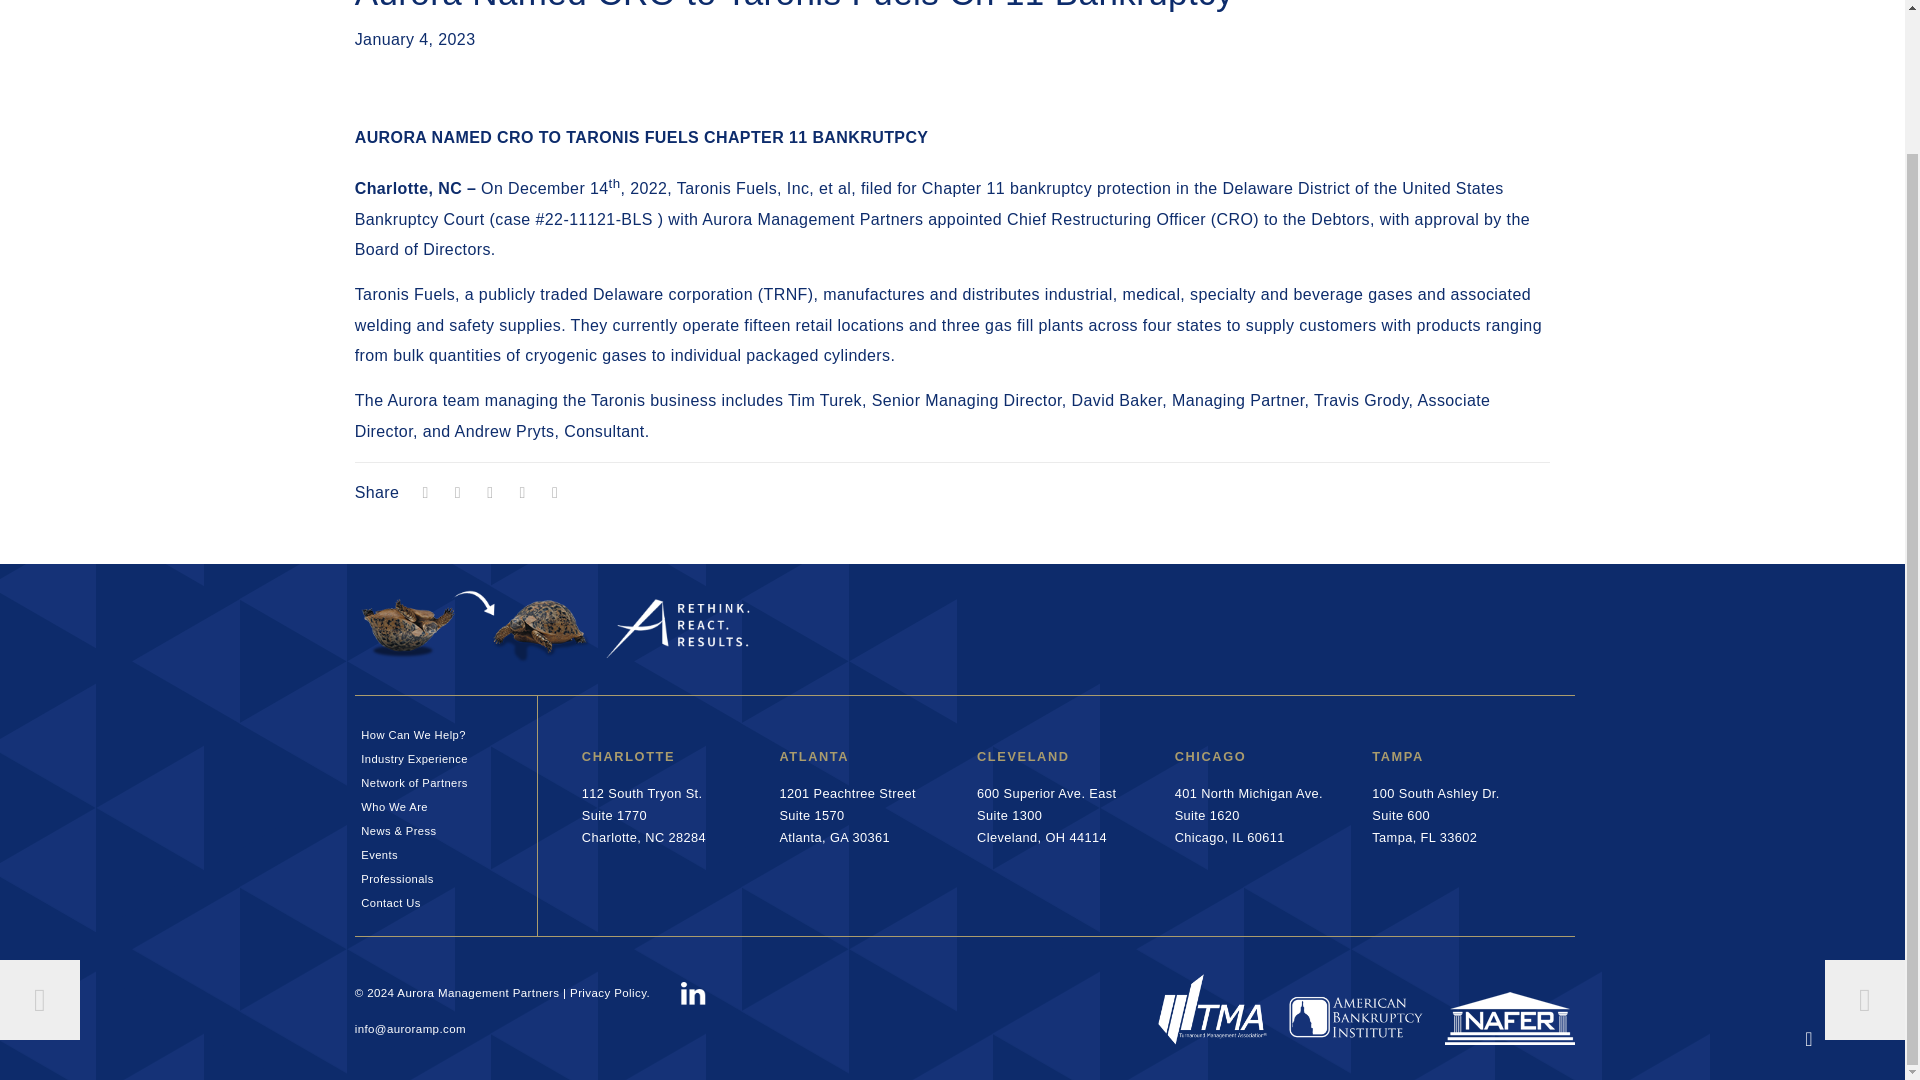 Image resolution: width=1920 pixels, height=1080 pixels. I want to click on Events, so click(445, 732).